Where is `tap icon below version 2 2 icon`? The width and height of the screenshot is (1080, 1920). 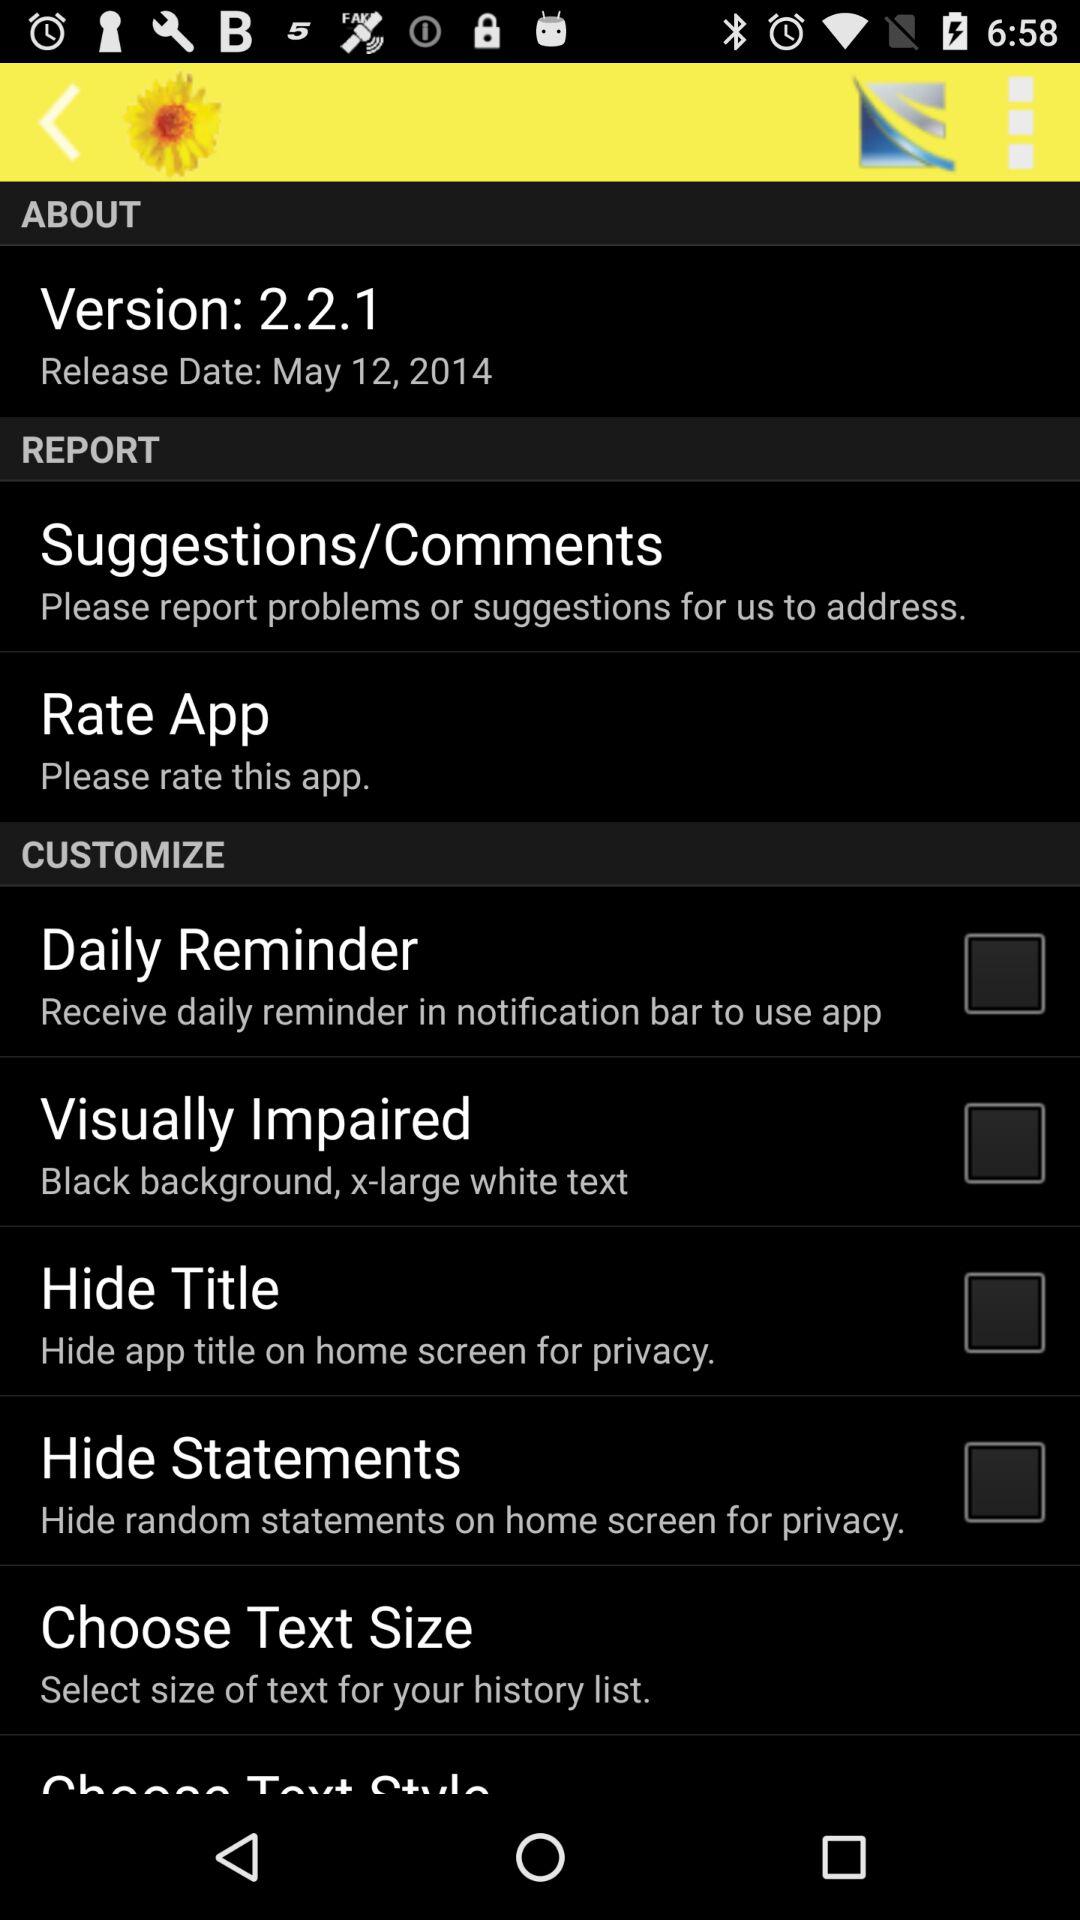
tap icon below version 2 2 icon is located at coordinates (266, 370).